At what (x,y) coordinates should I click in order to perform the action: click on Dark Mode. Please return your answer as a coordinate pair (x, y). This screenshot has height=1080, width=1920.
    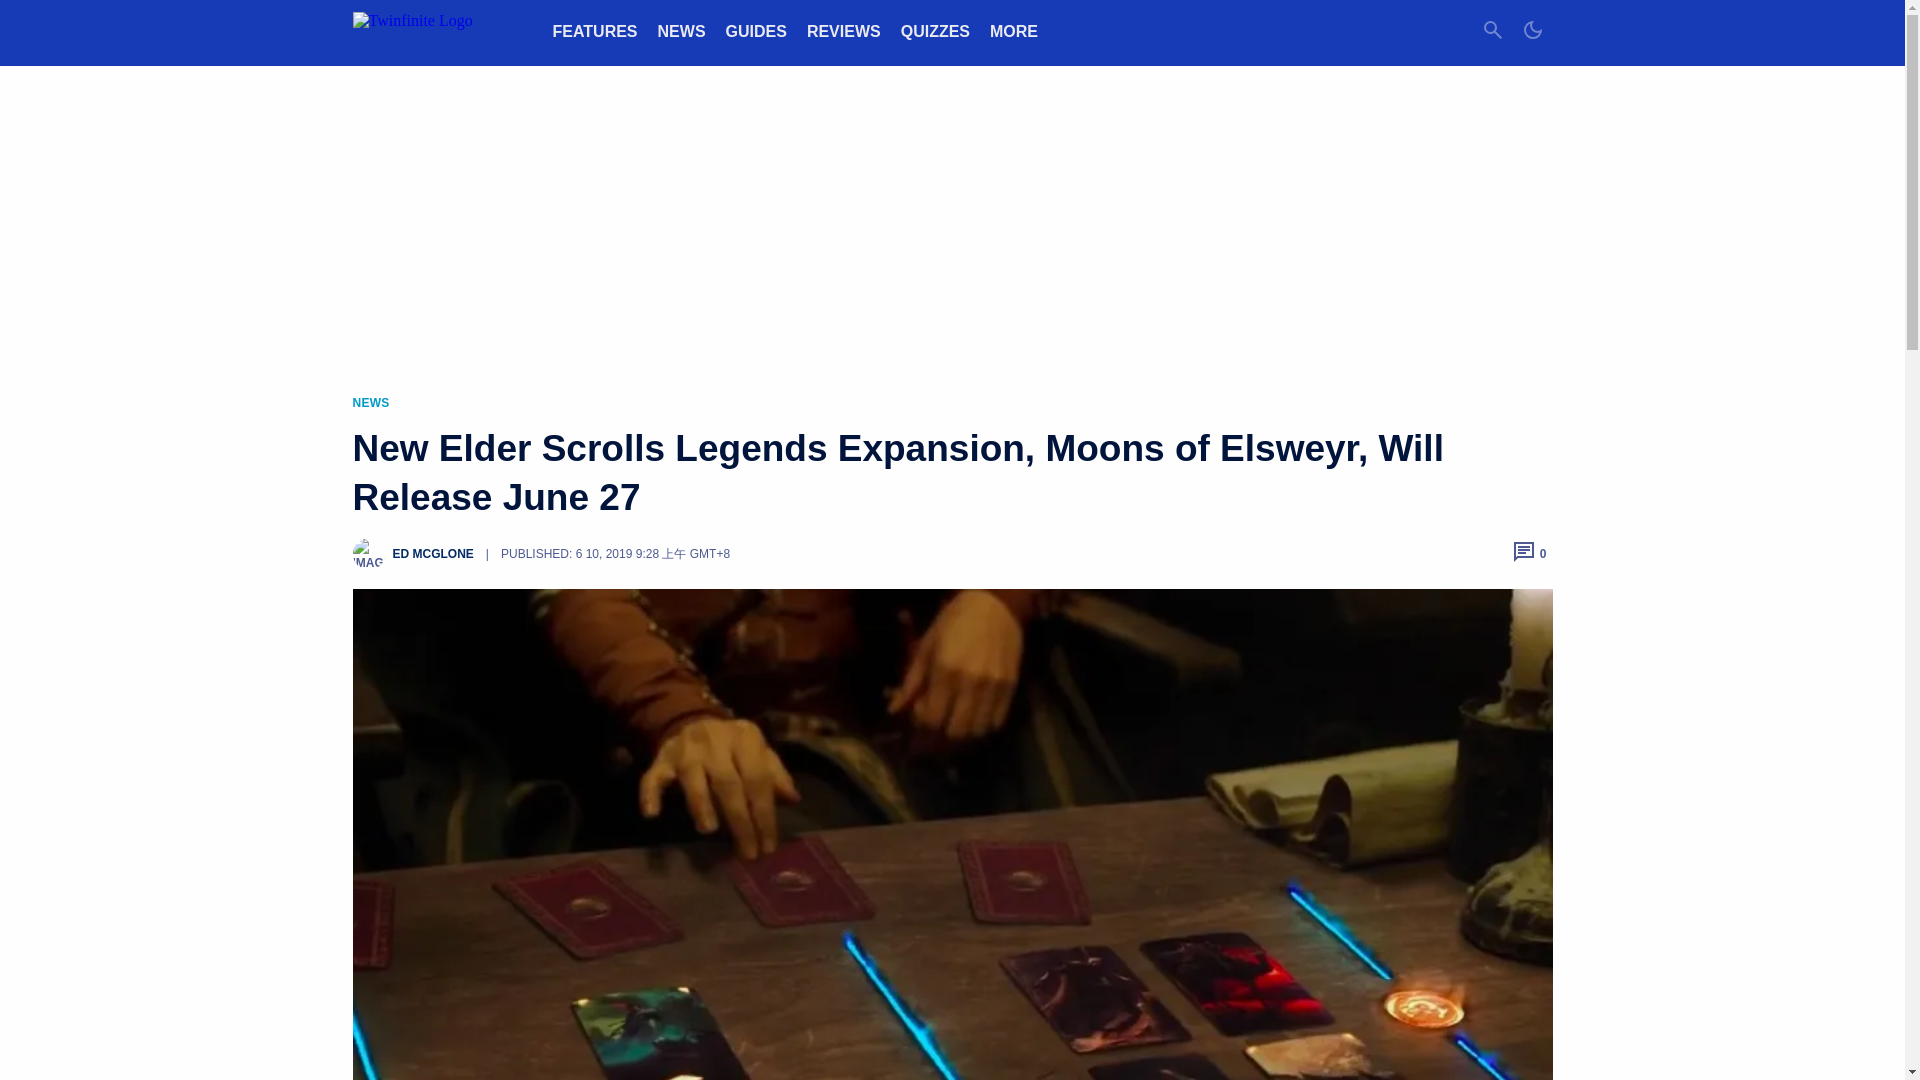
    Looking at the image, I should click on (1532, 32).